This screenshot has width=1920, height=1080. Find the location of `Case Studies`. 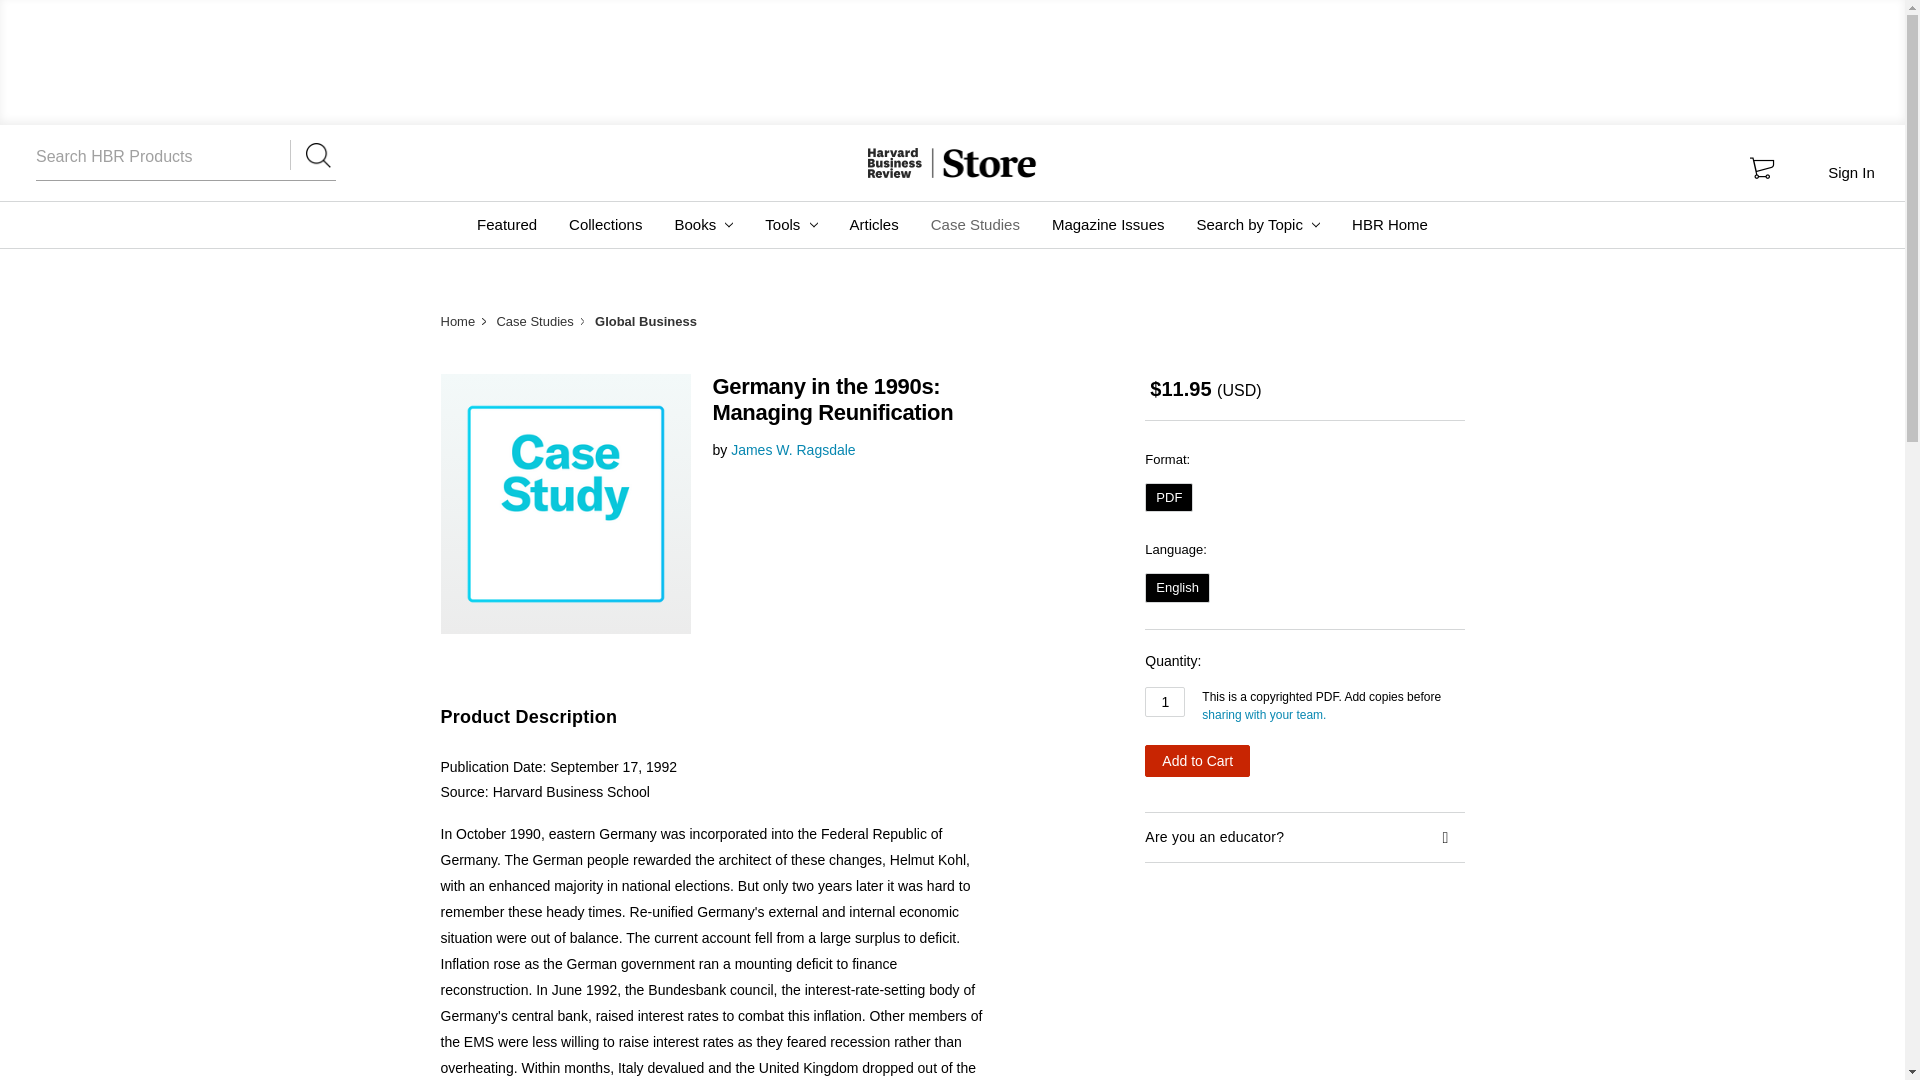

Case Studies is located at coordinates (976, 224).